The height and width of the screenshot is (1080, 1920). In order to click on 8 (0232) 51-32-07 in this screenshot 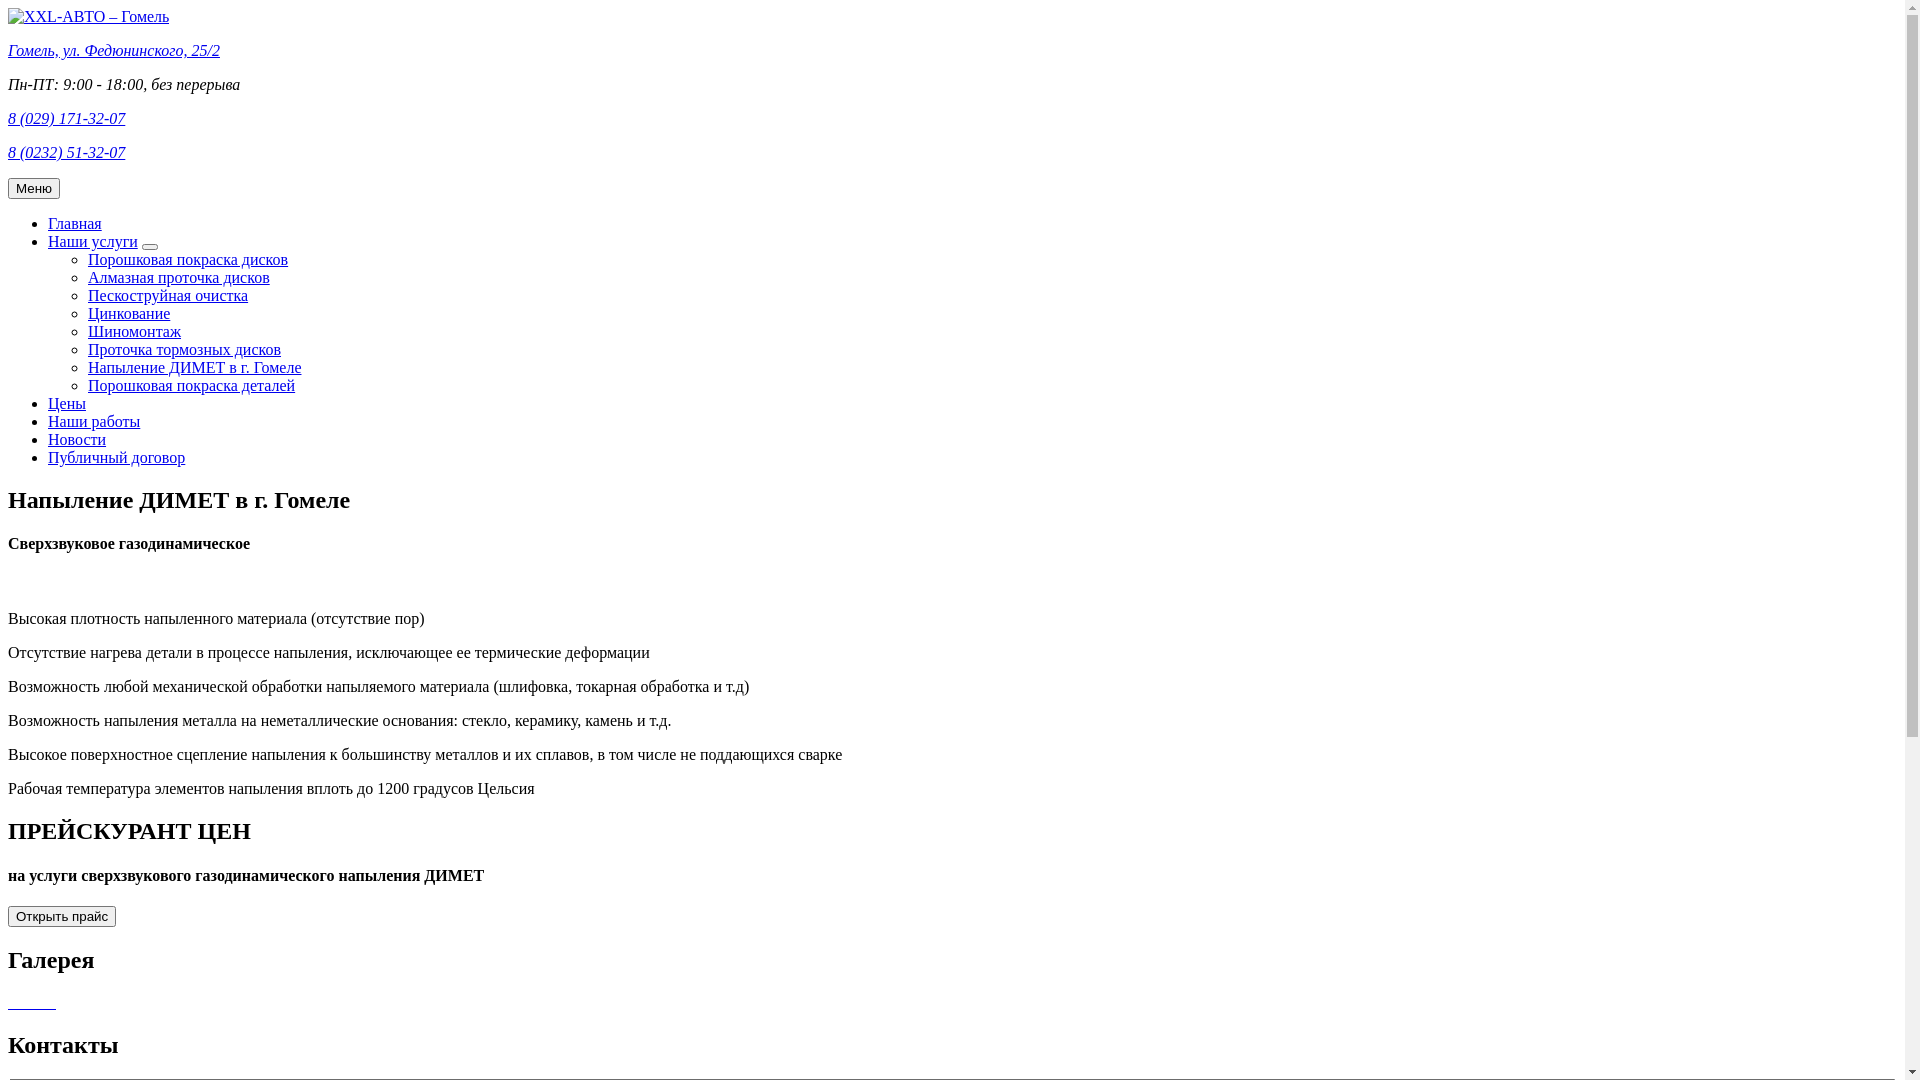, I will do `click(66, 152)`.